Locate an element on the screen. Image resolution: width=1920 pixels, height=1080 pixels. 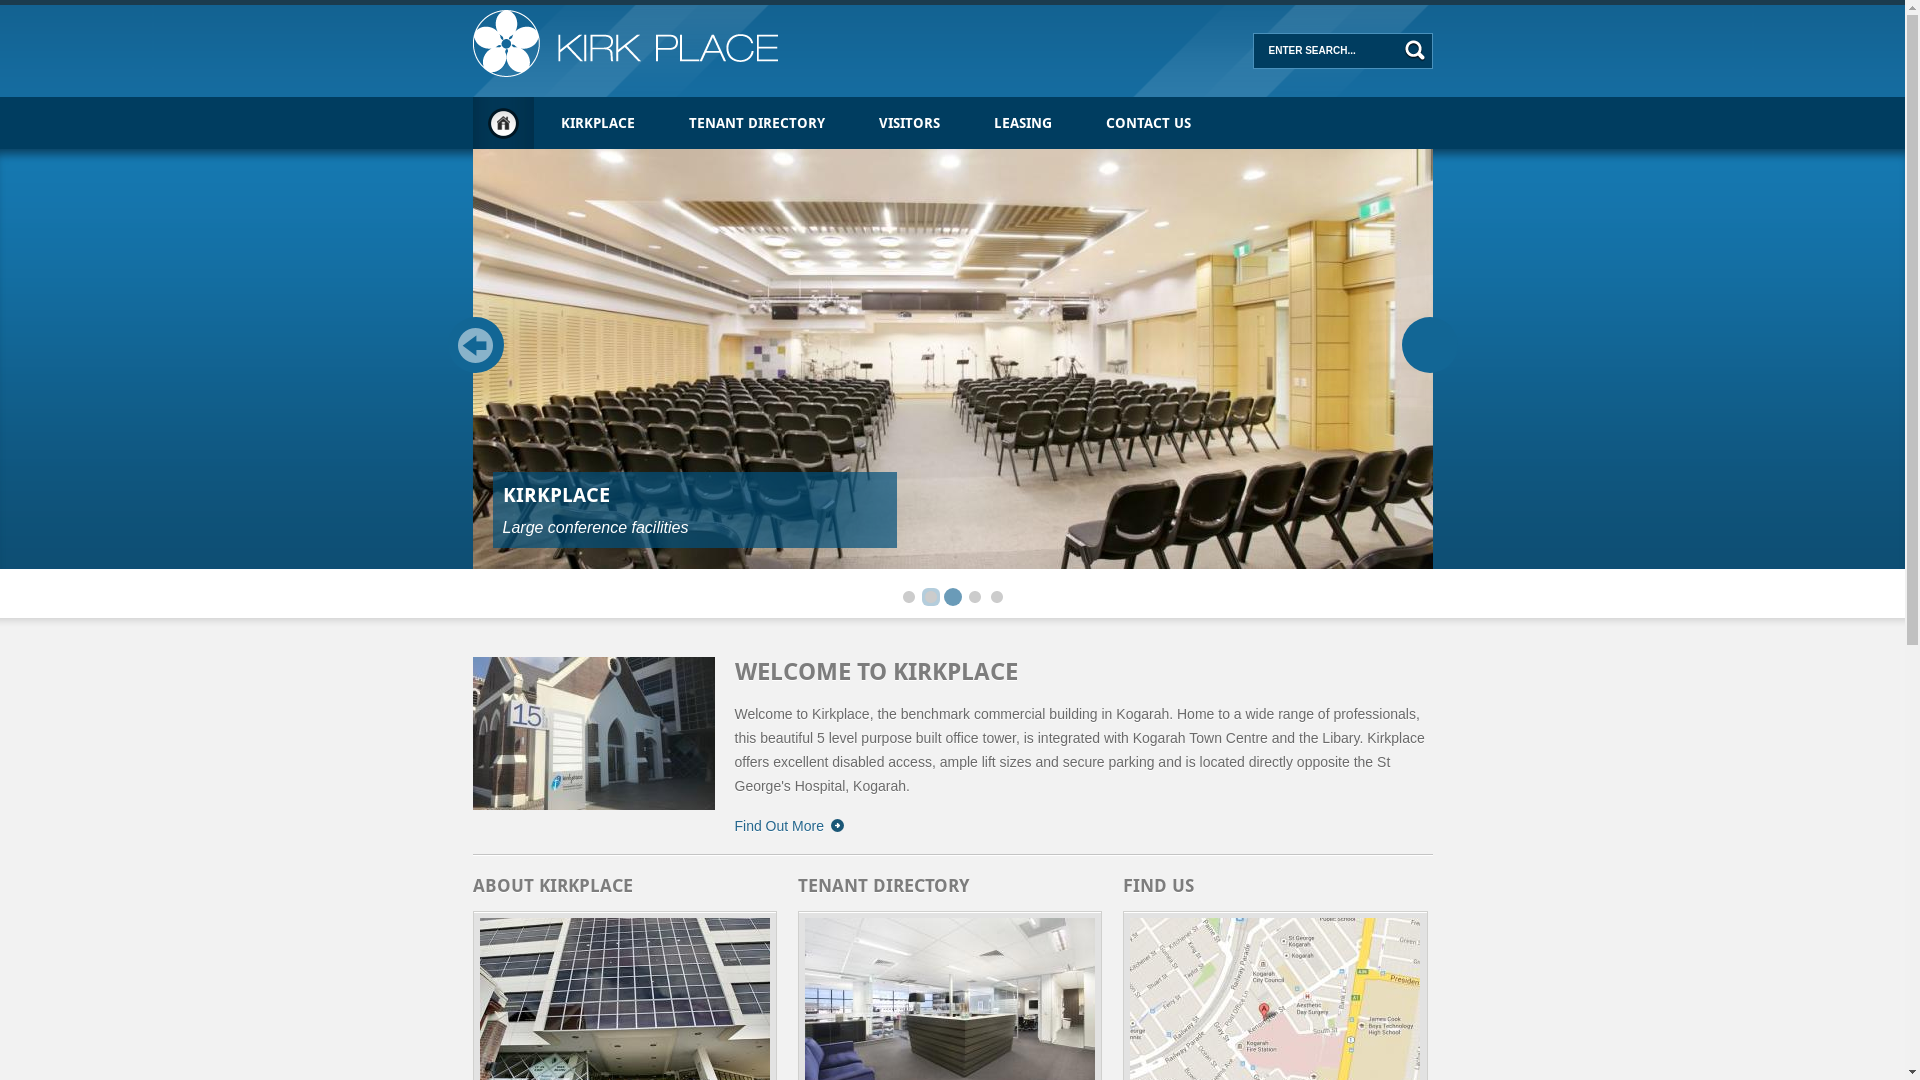
LEASING is located at coordinates (1022, 123).